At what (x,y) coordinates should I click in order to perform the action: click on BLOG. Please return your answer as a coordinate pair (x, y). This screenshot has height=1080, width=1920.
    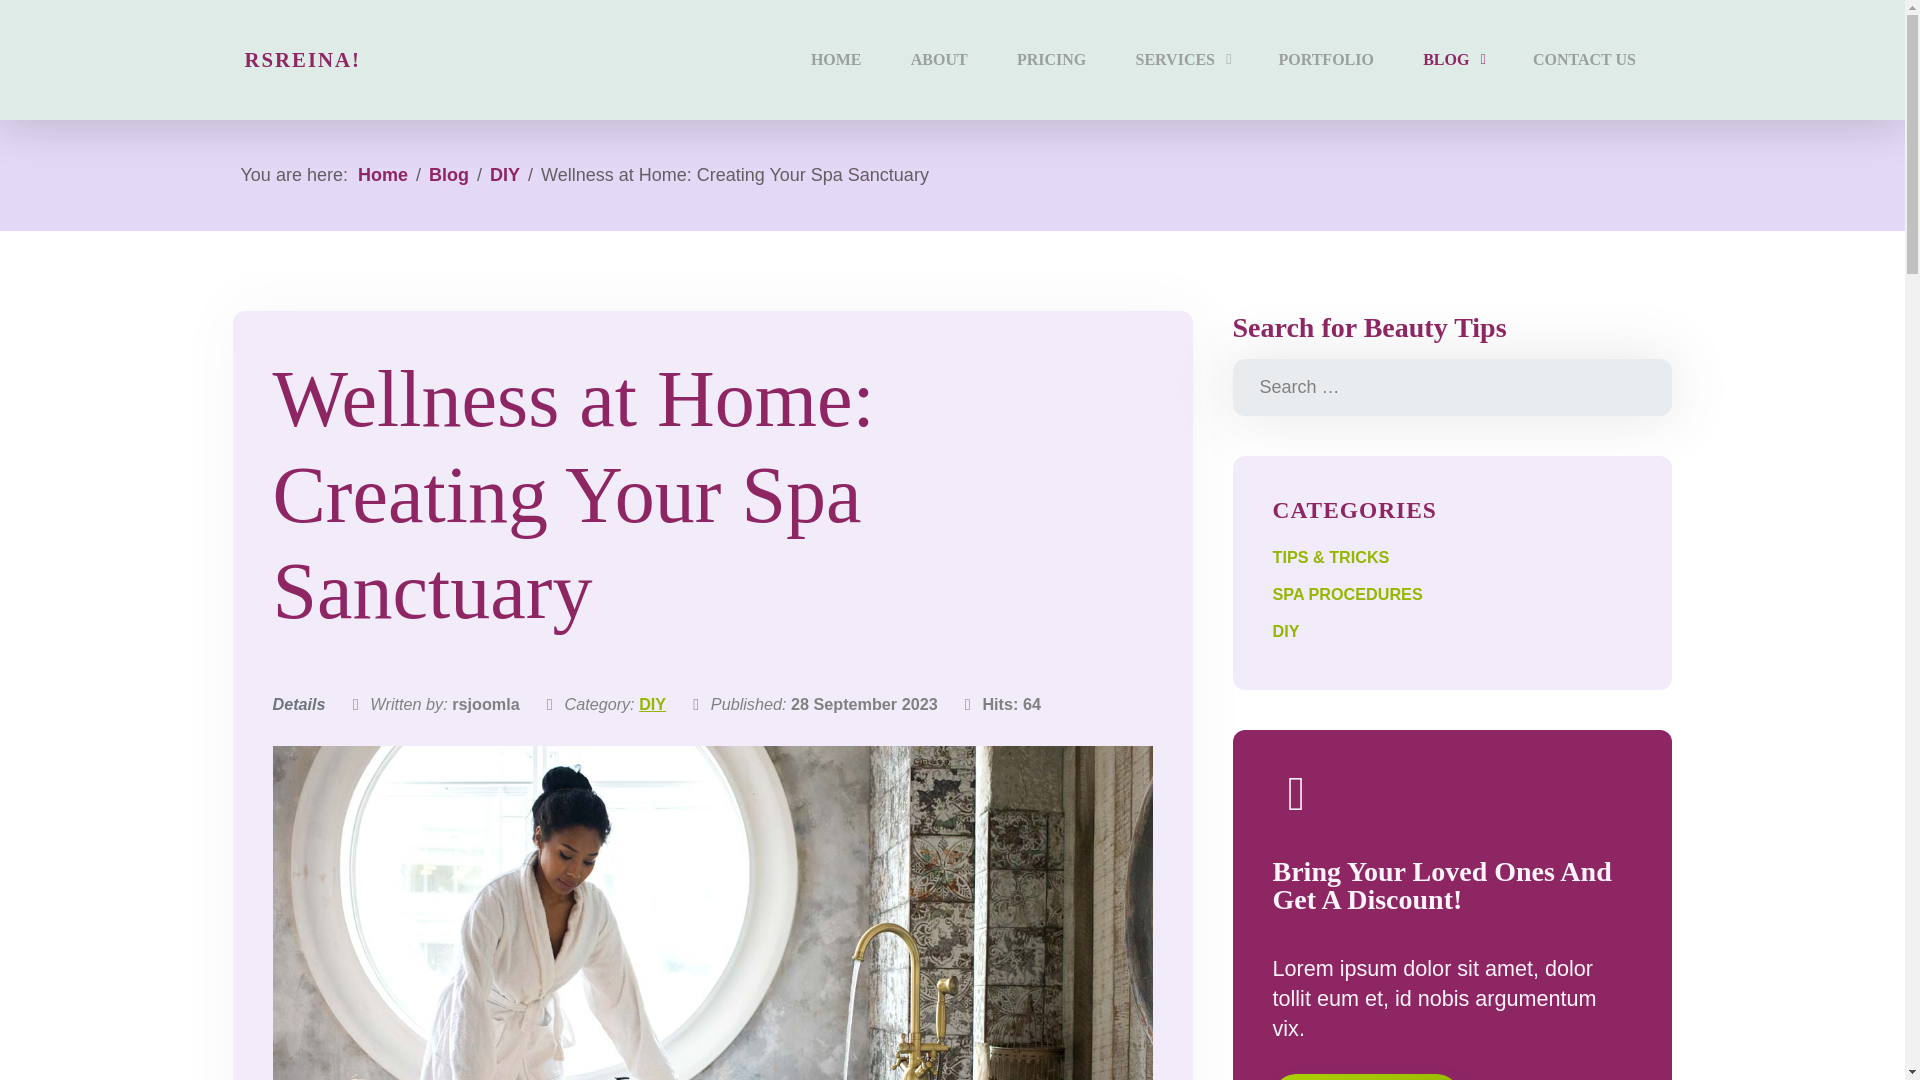
    Looking at the image, I should click on (1434, 60).